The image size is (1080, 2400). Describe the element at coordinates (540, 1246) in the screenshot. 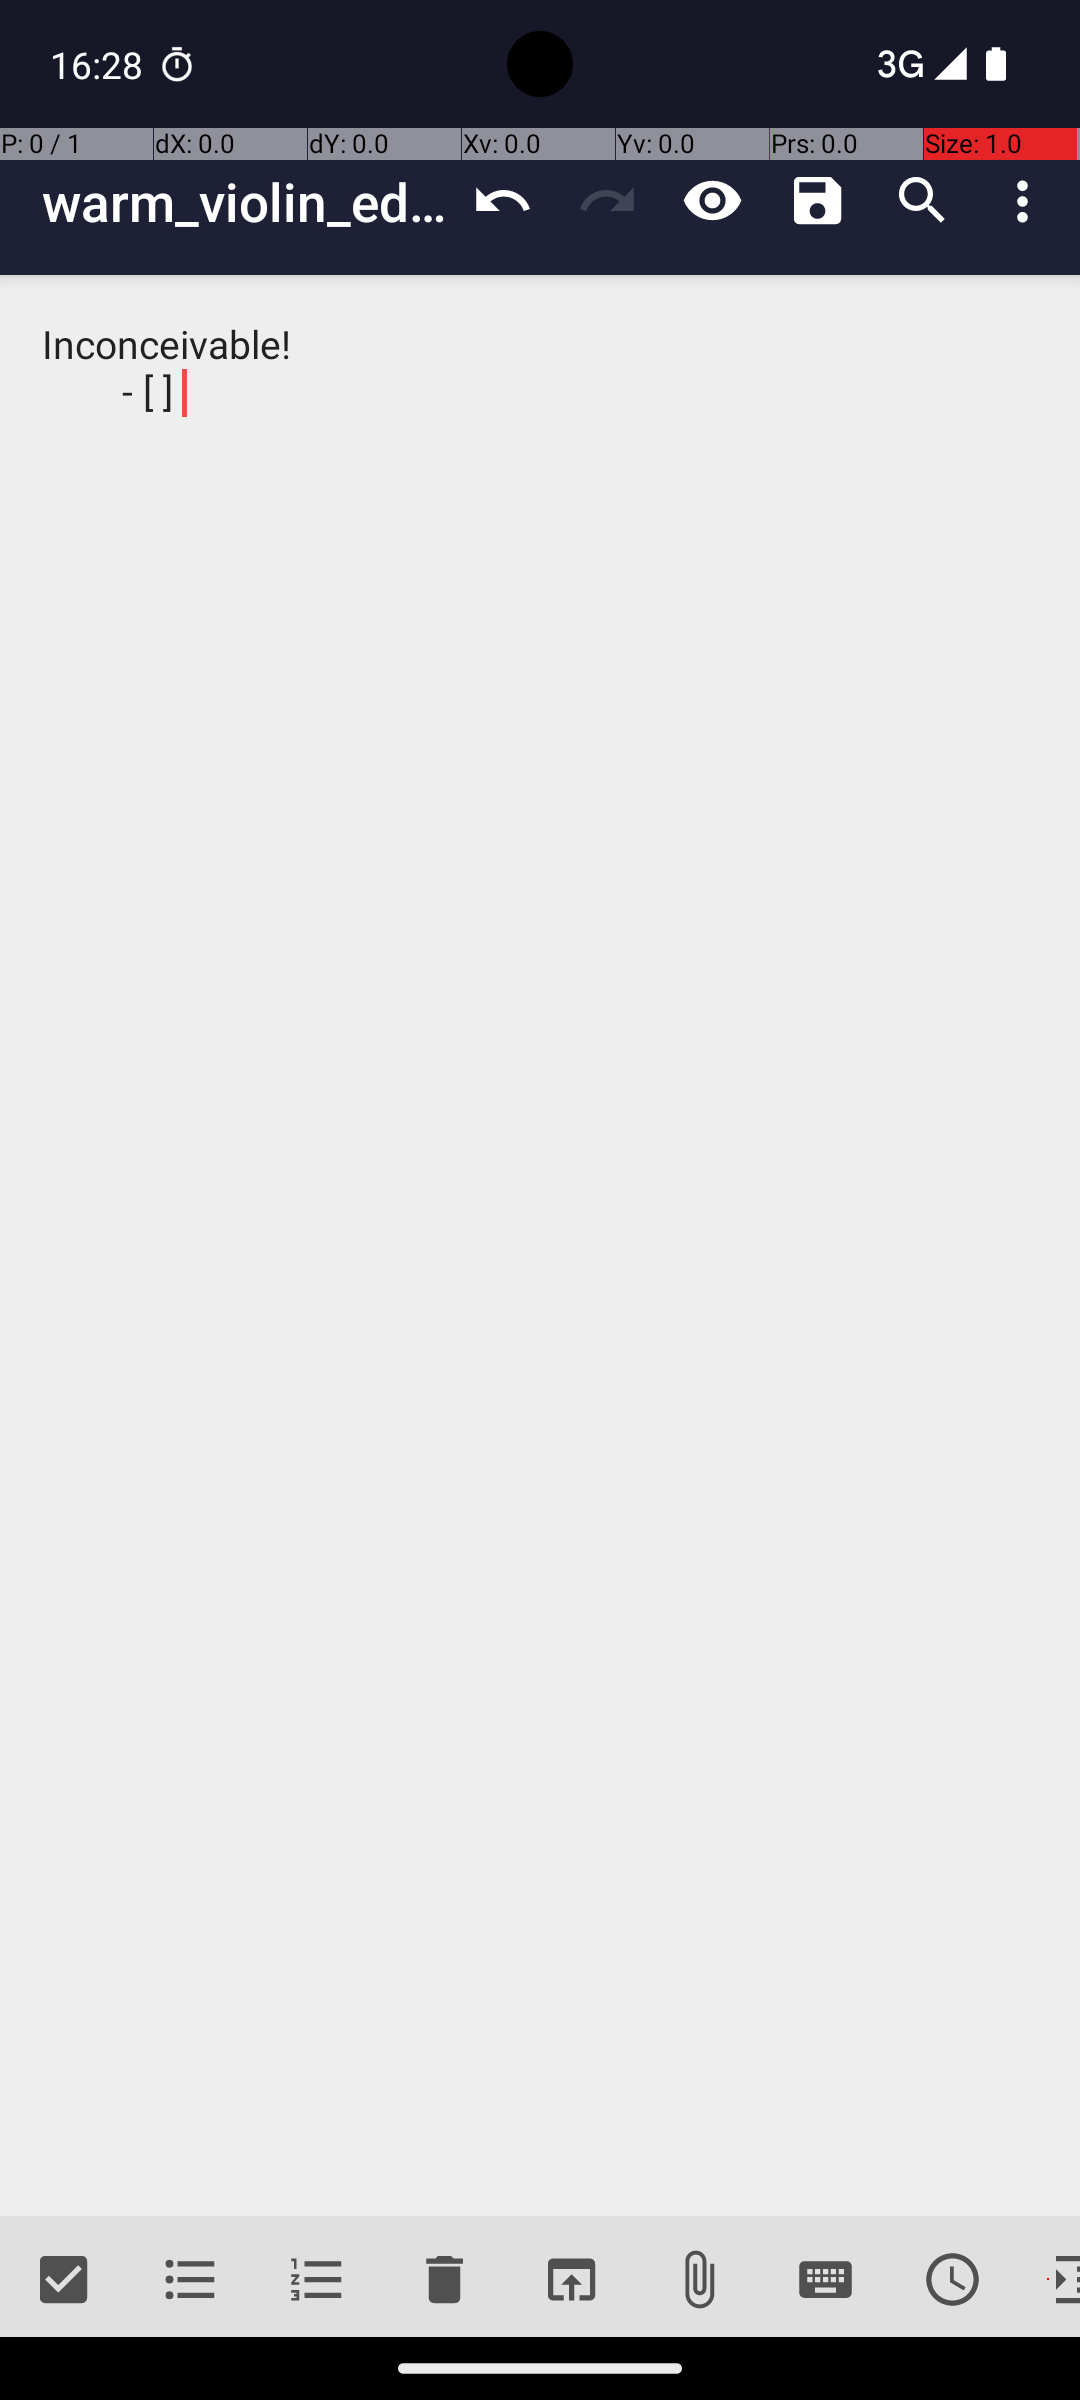

I see `Inconceivable!
` at that location.